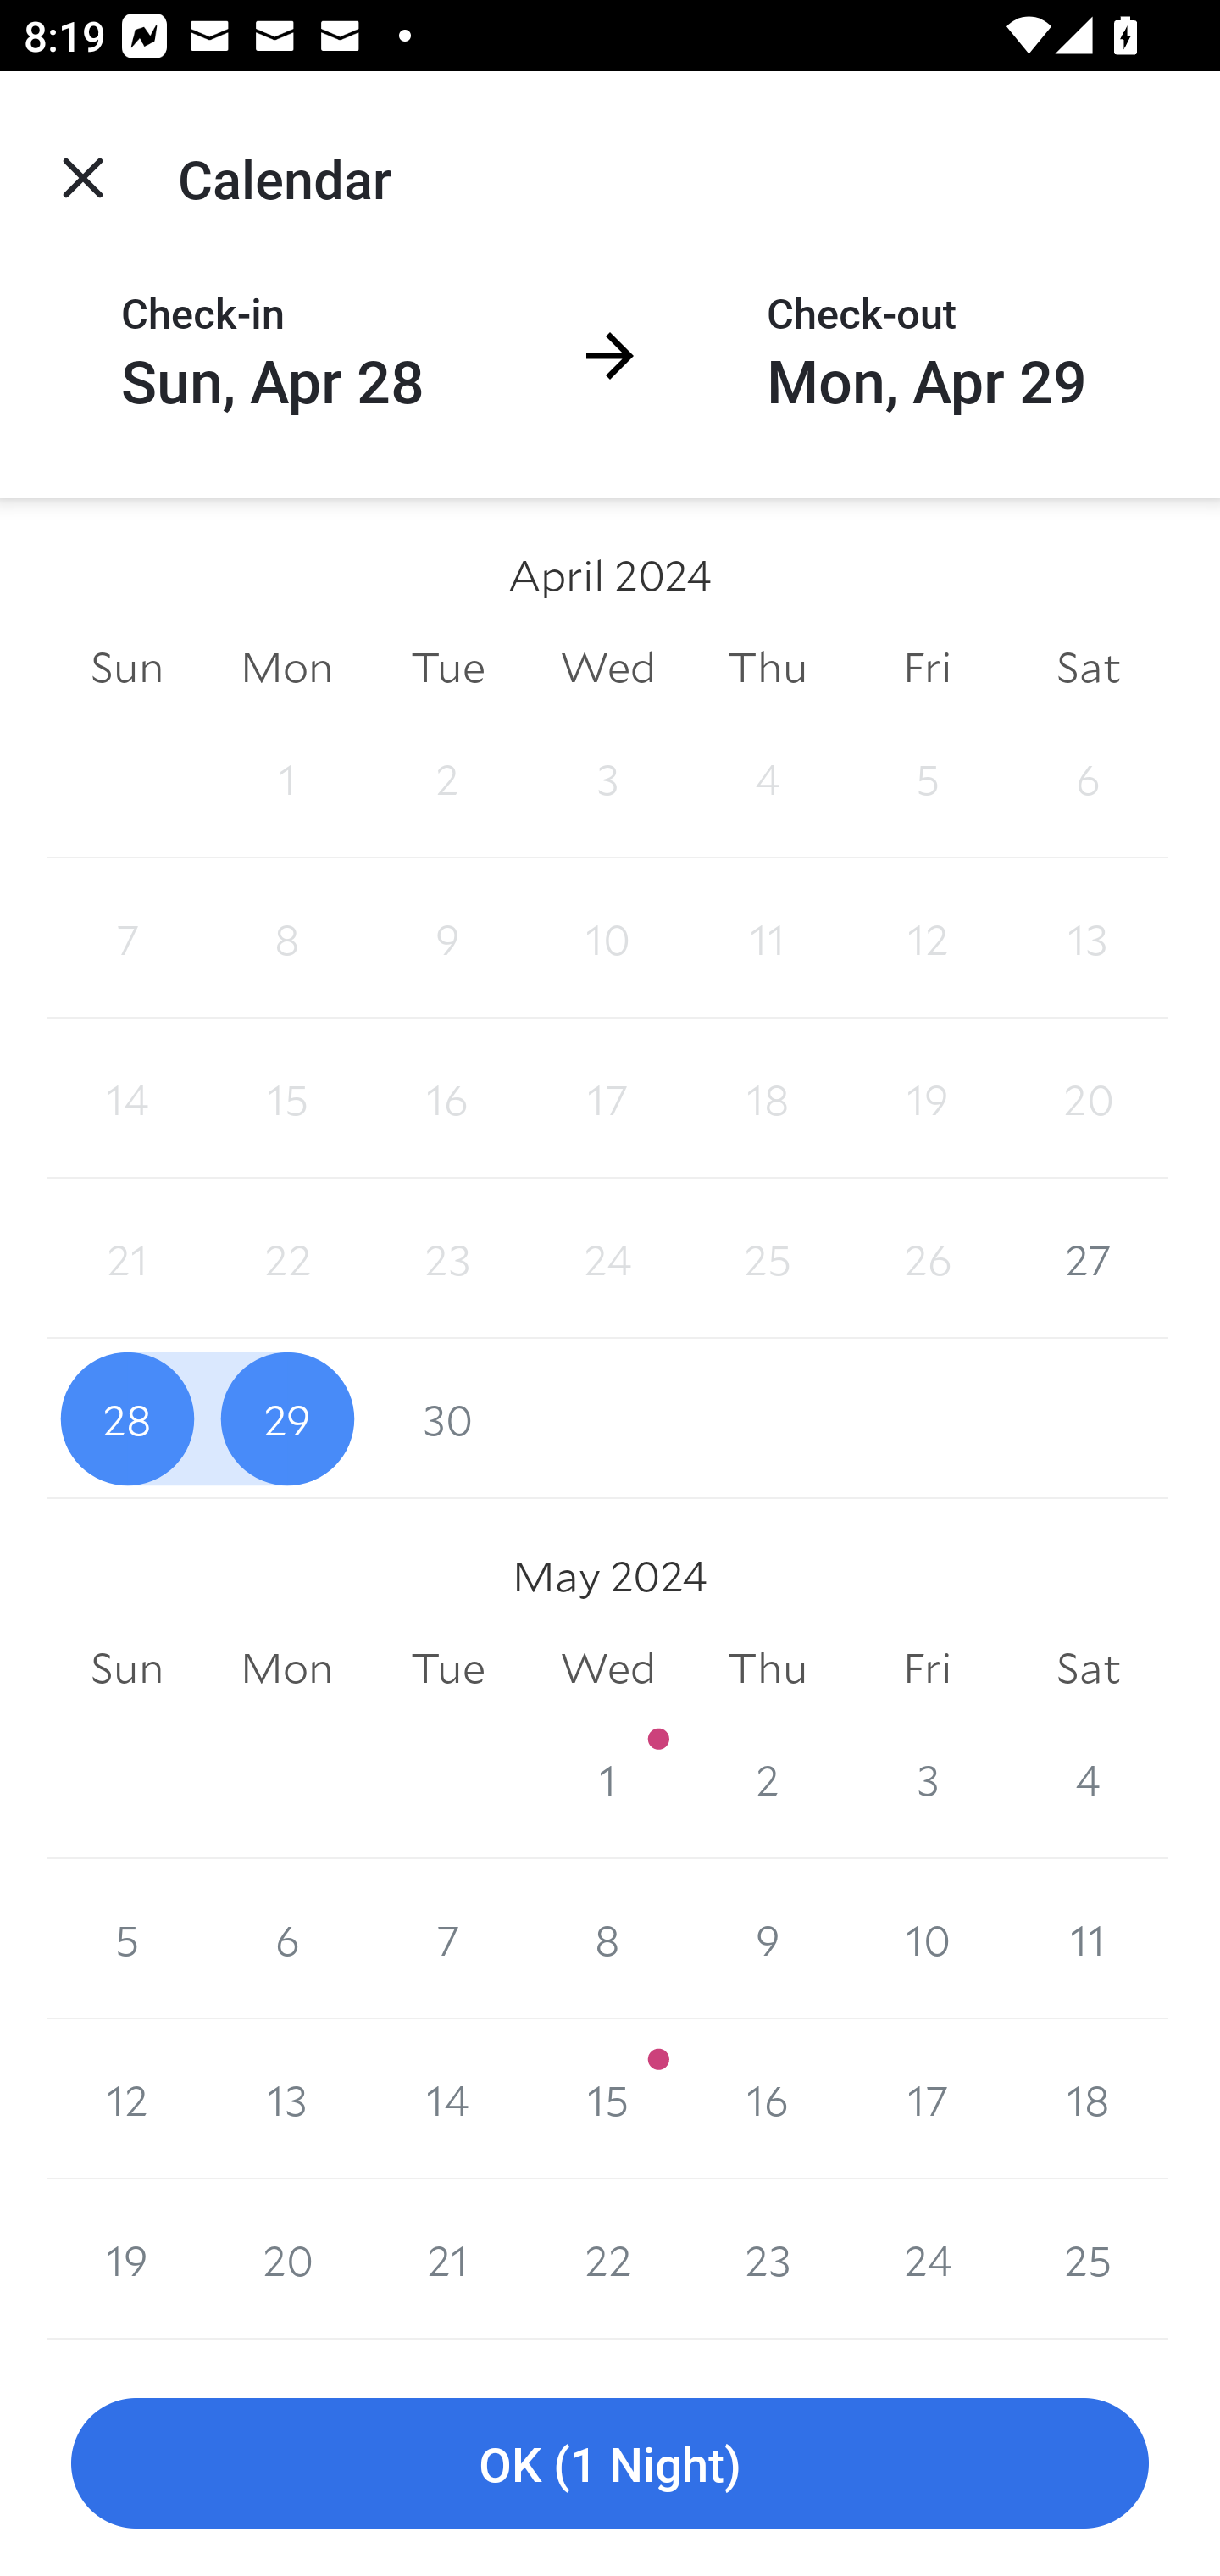  Describe the element at coordinates (286, 1418) in the screenshot. I see `29 29 April 2024` at that location.